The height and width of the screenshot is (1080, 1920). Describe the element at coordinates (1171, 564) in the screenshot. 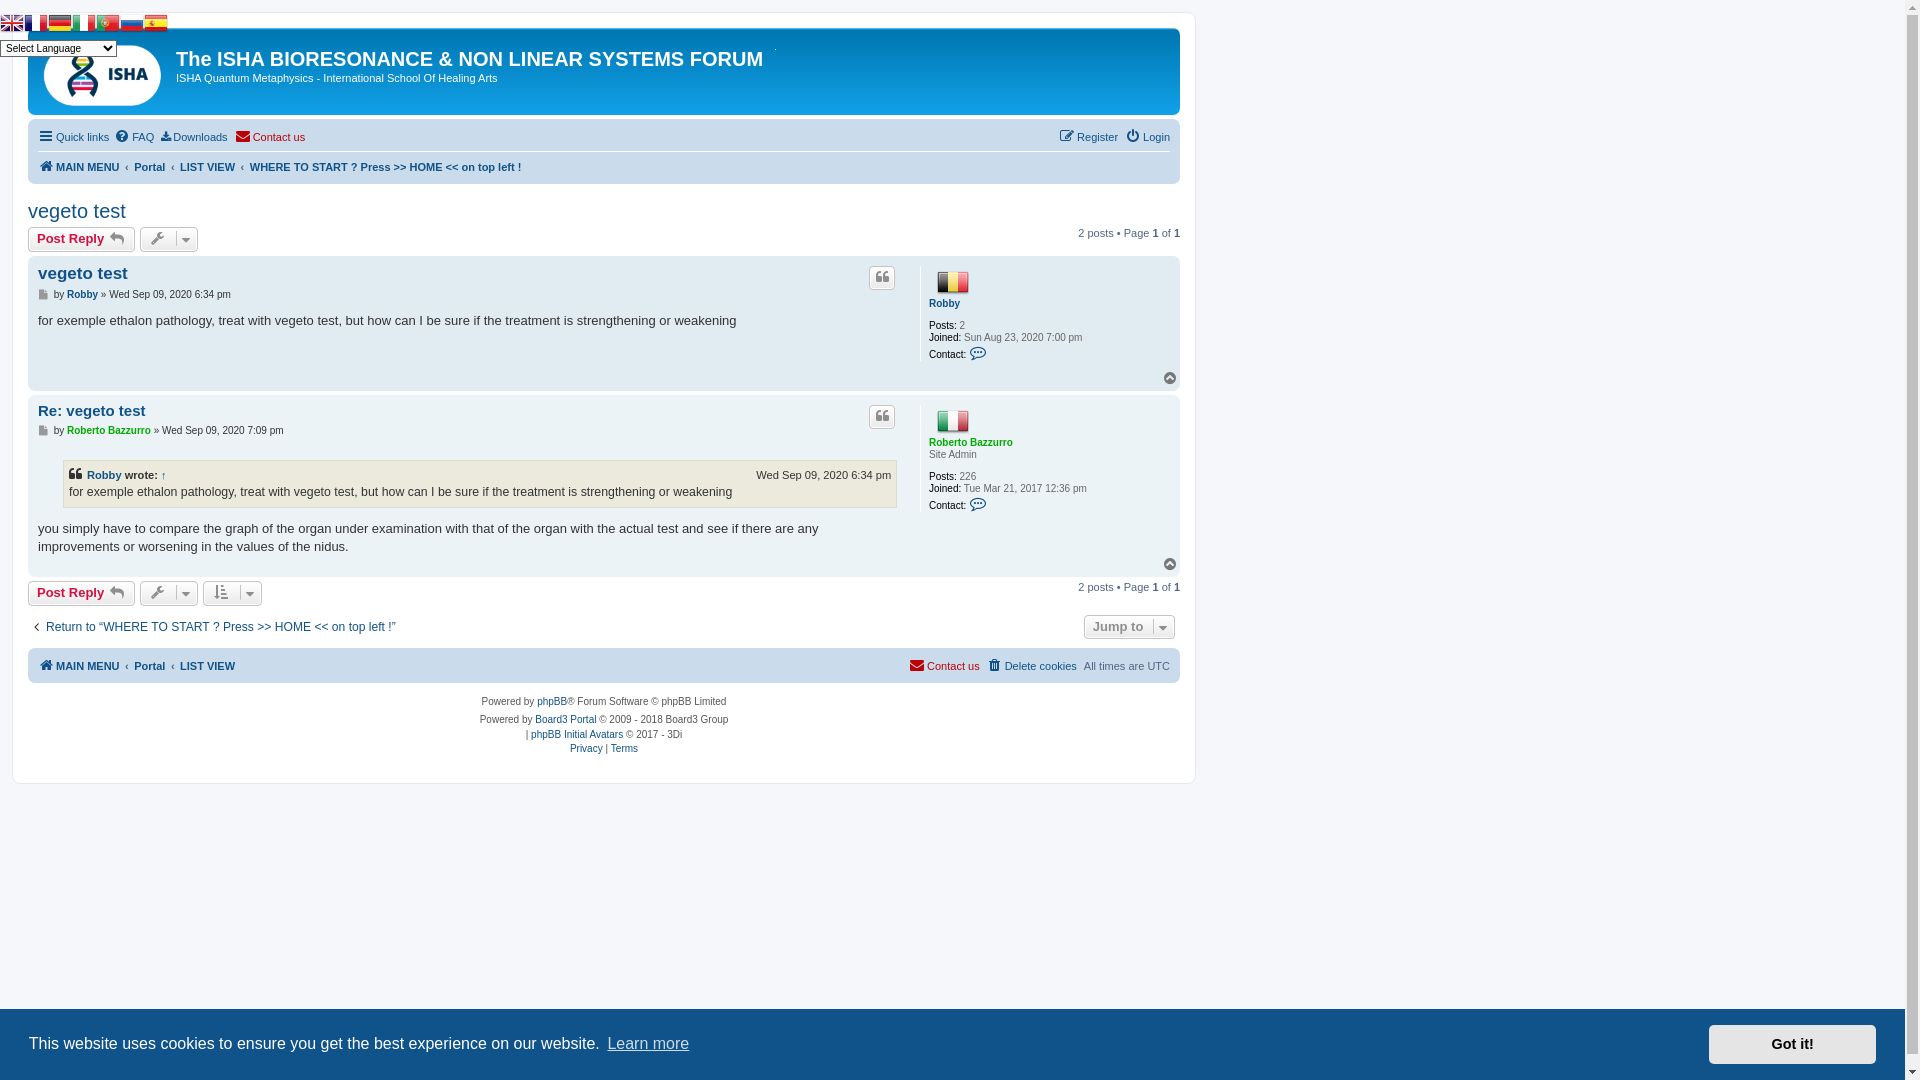

I see `Top` at that location.